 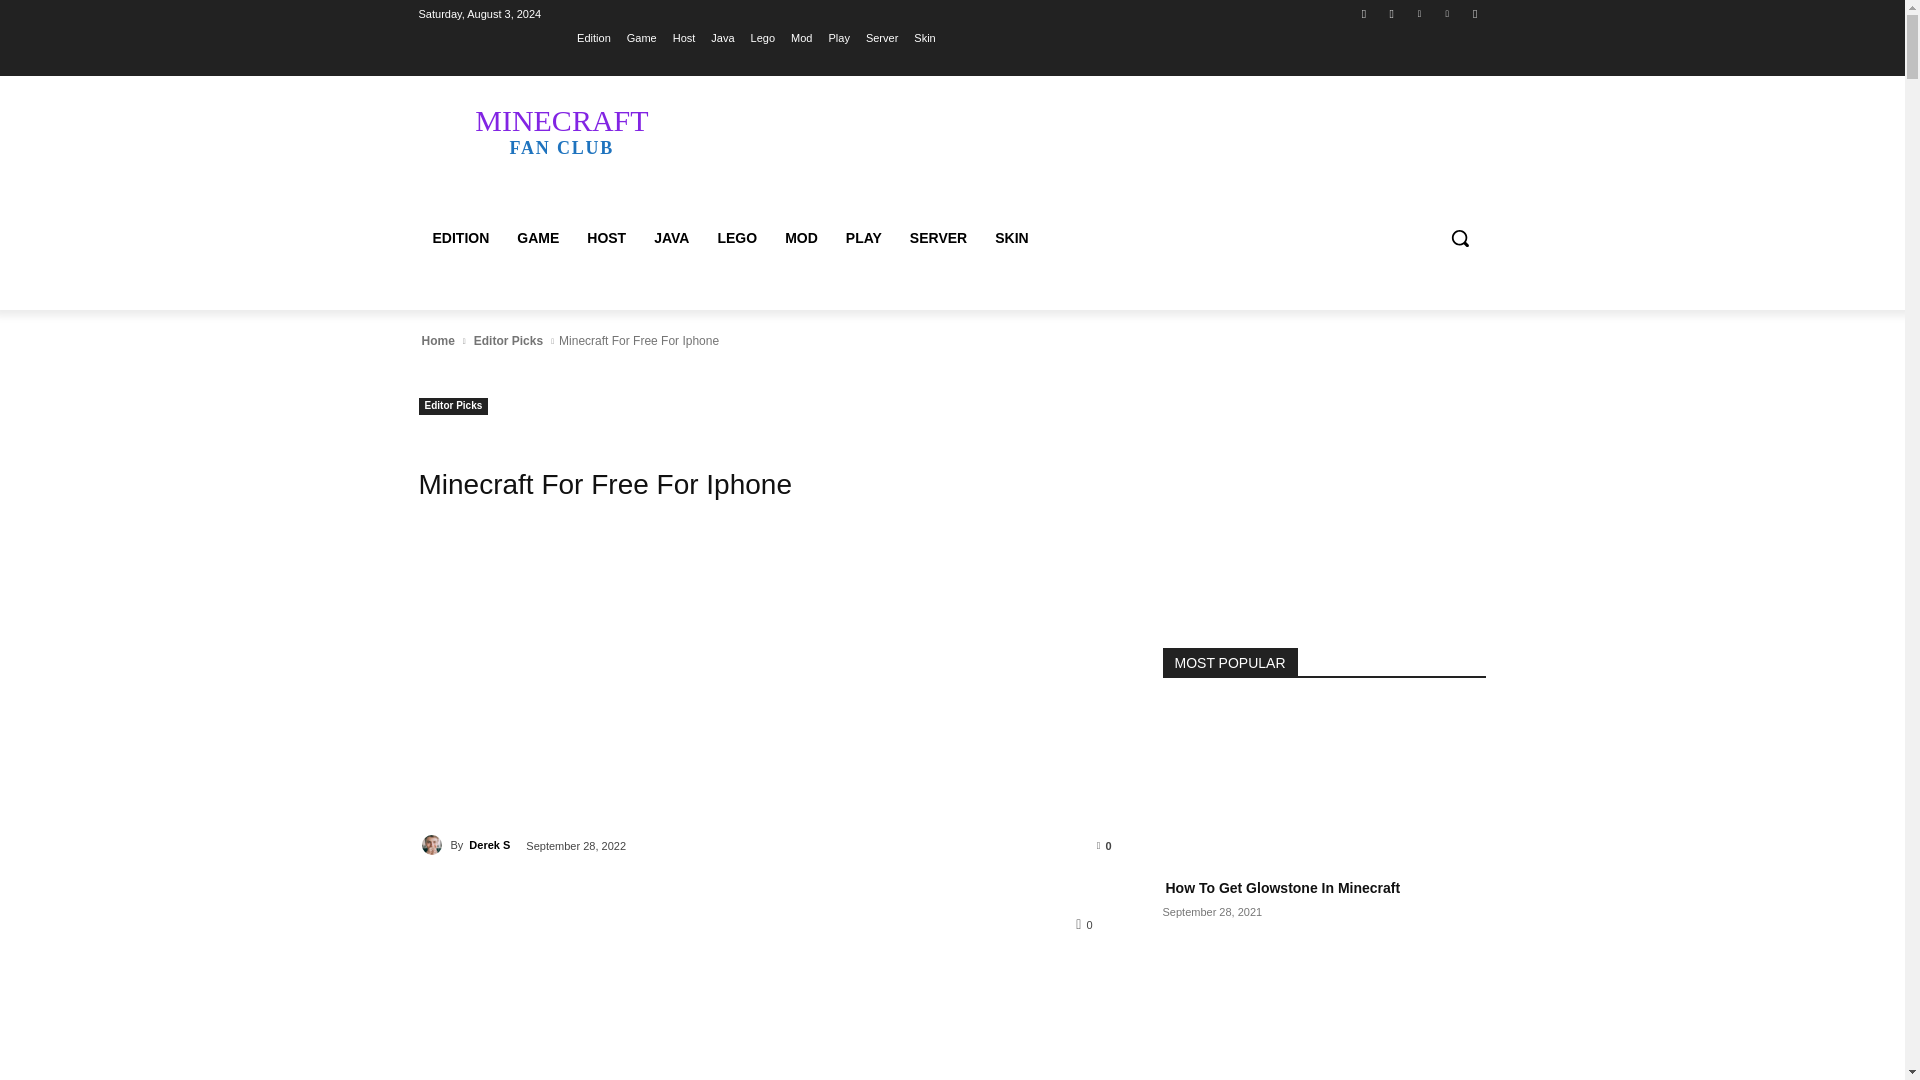 I want to click on EDITION, so click(x=460, y=238).